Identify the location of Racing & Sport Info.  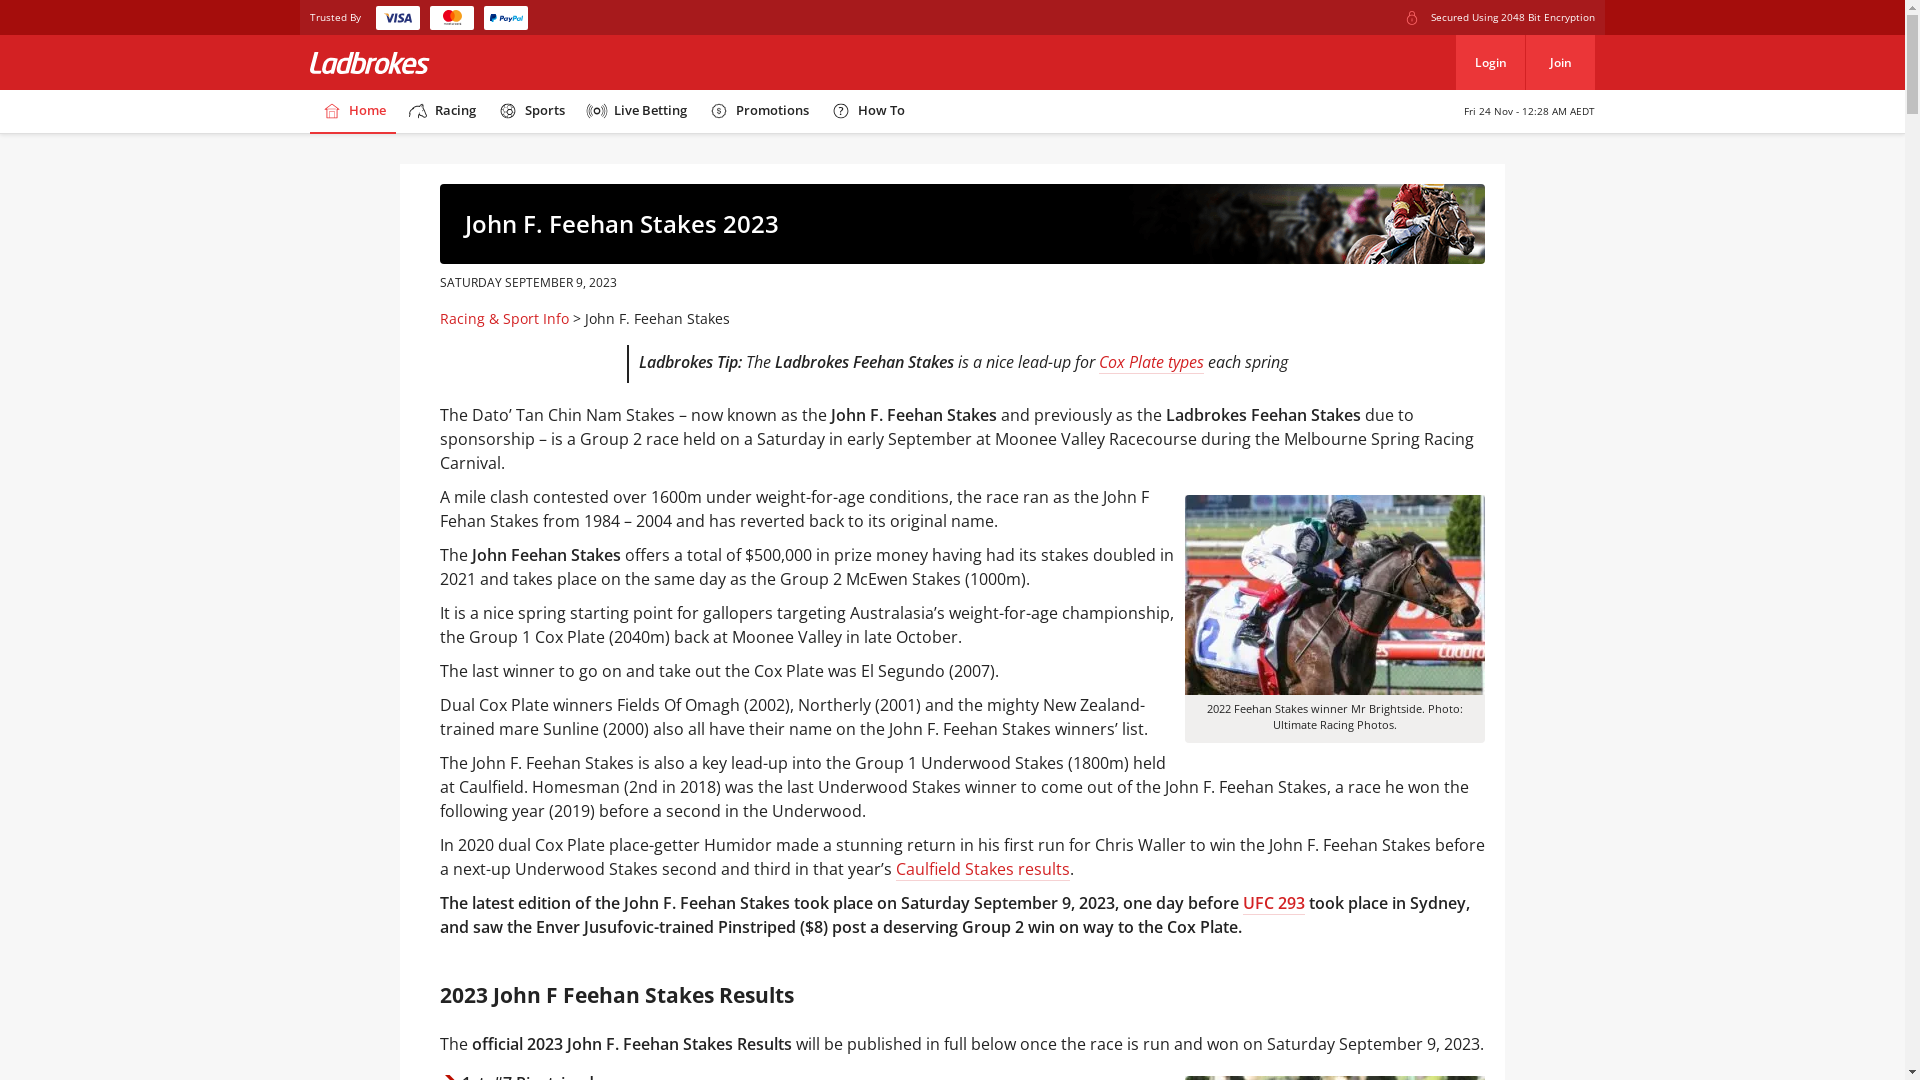
(504, 318).